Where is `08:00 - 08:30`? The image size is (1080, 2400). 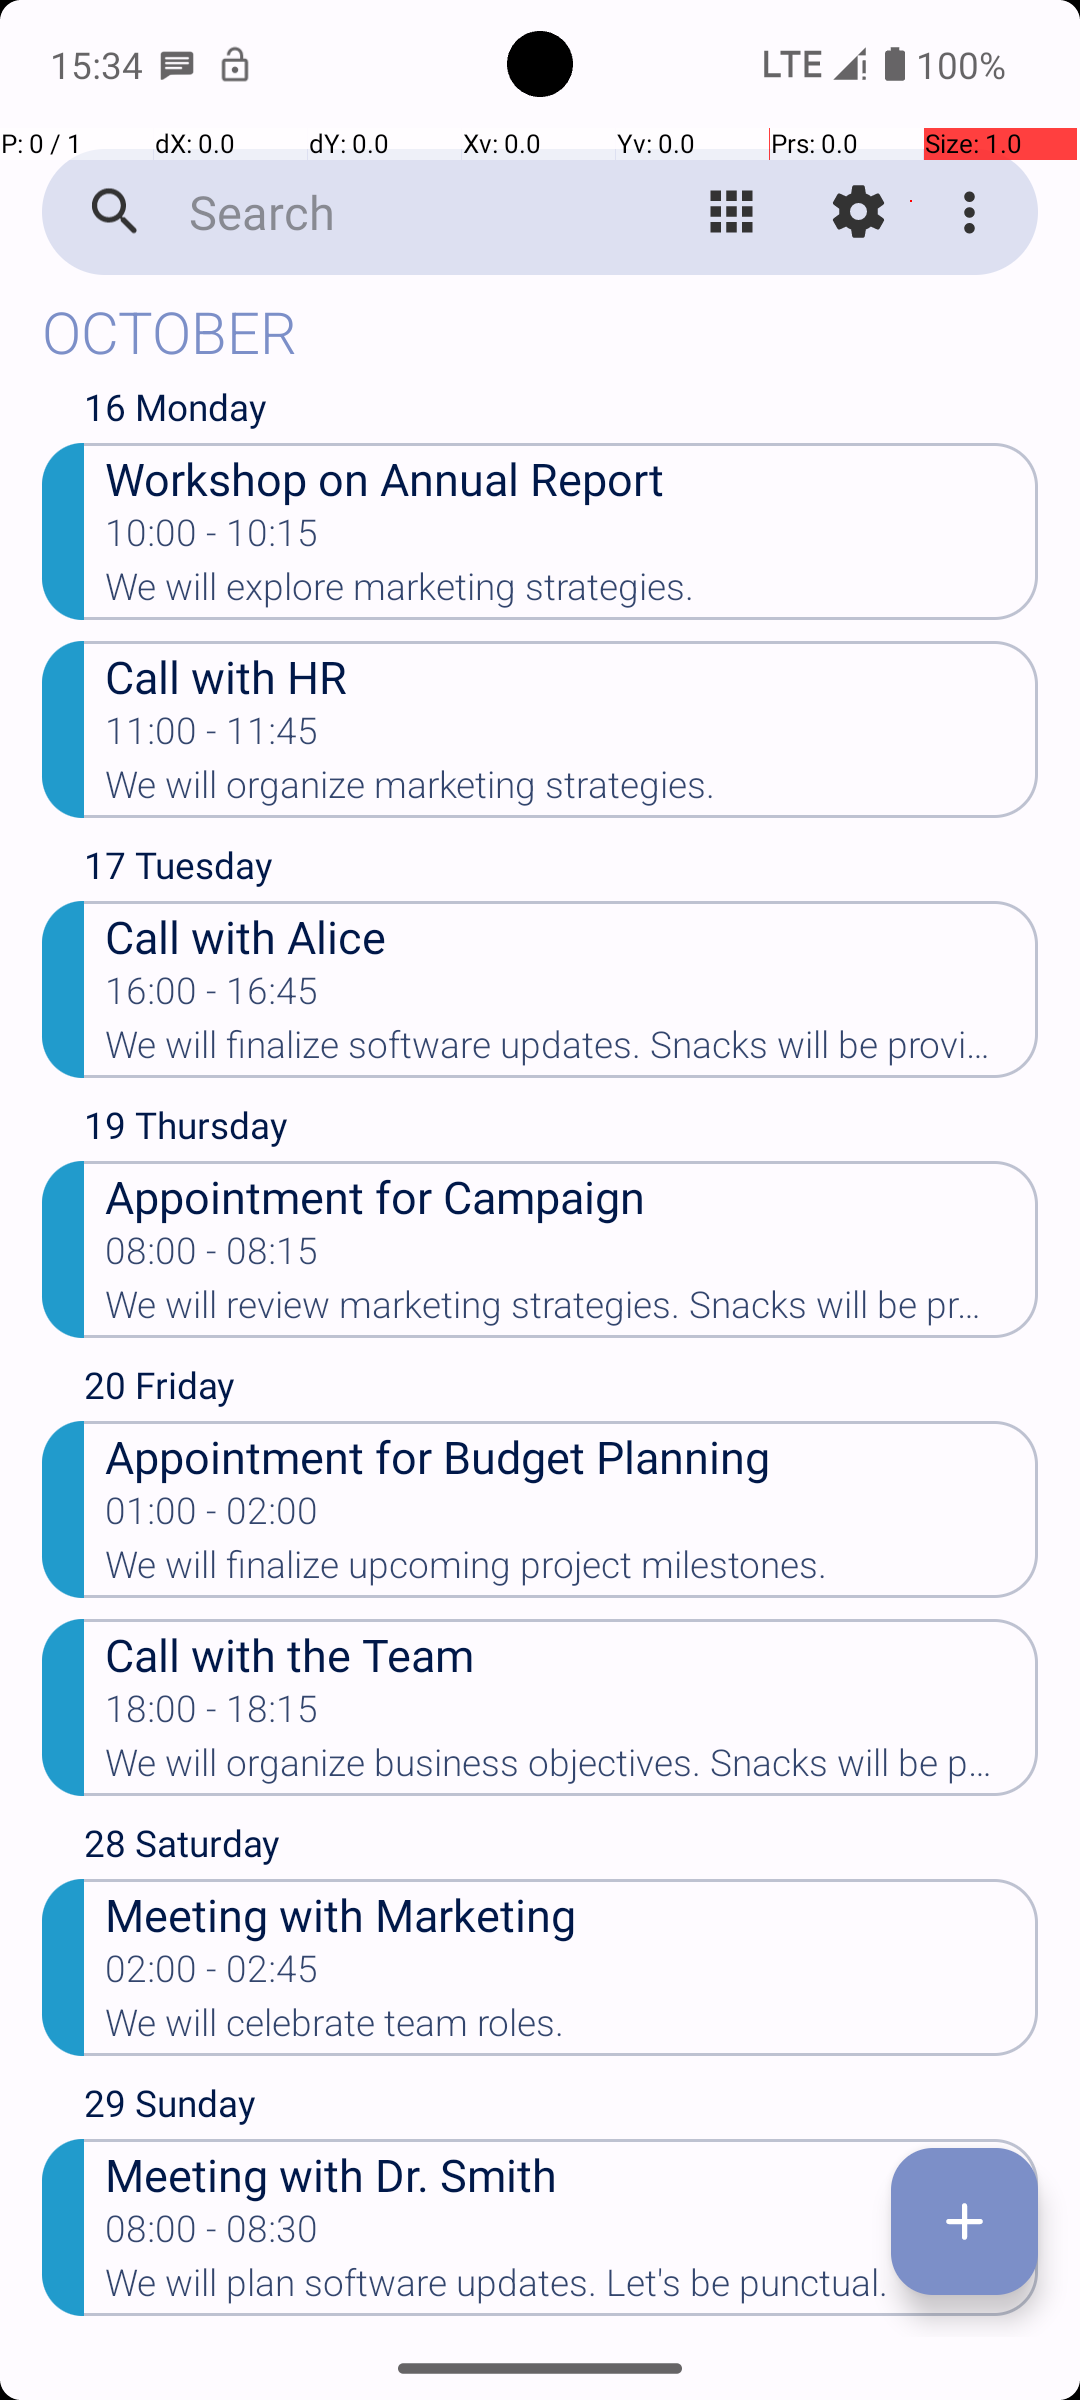
08:00 - 08:30 is located at coordinates (212, 2235).